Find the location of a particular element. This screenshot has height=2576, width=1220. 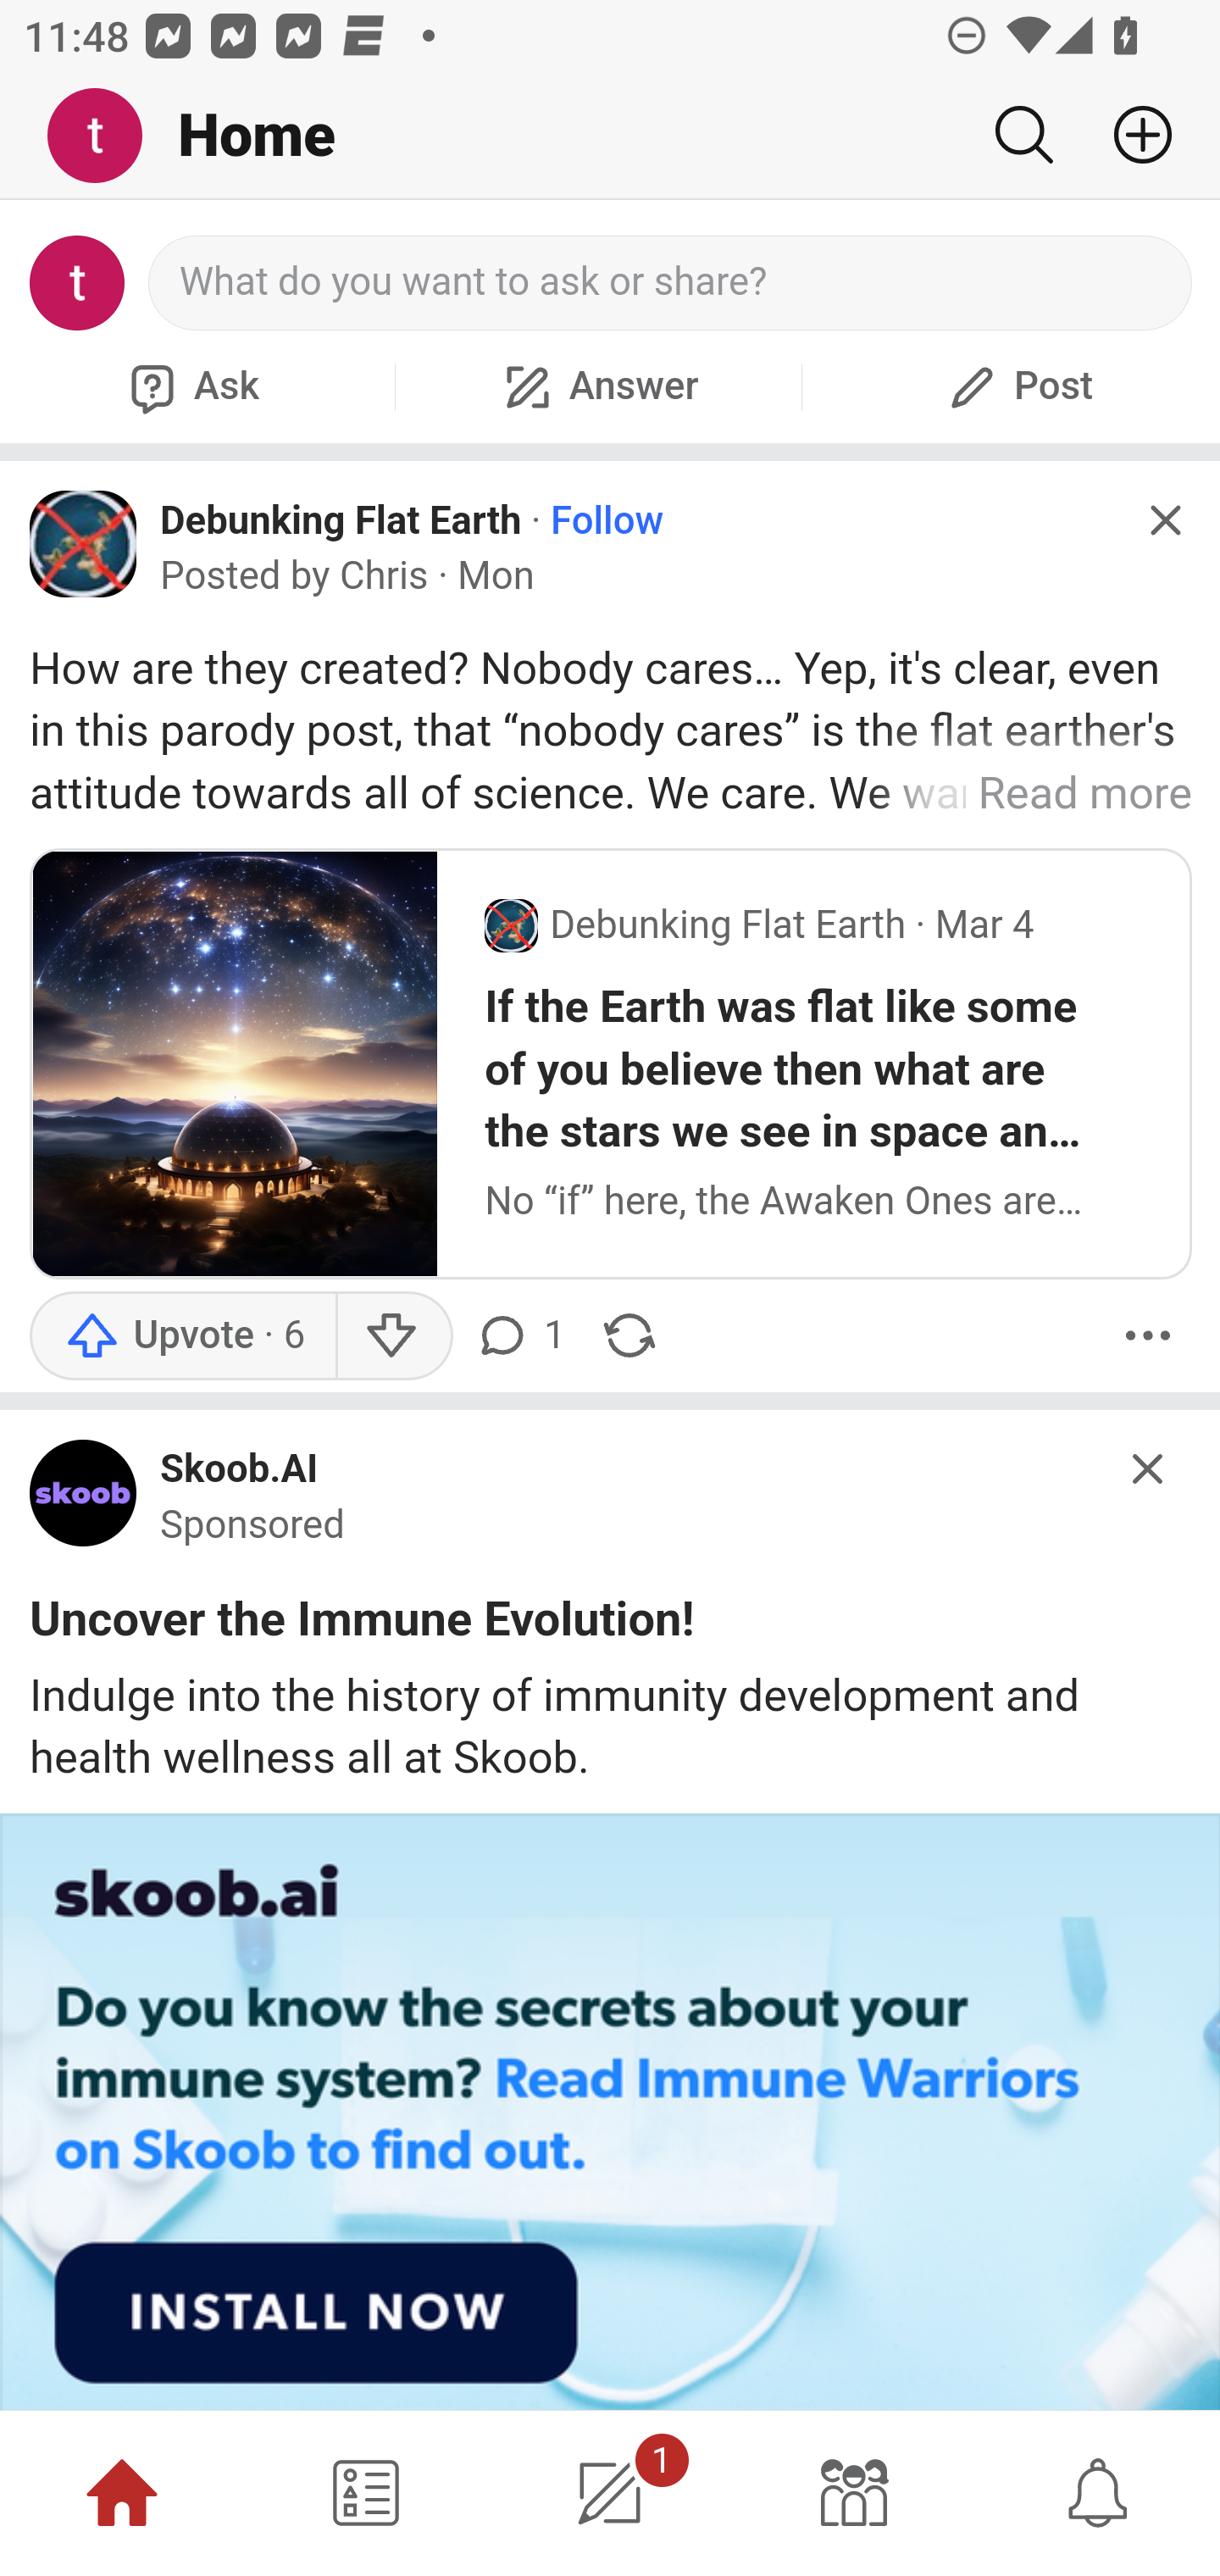

More is located at coordinates (1148, 1335).